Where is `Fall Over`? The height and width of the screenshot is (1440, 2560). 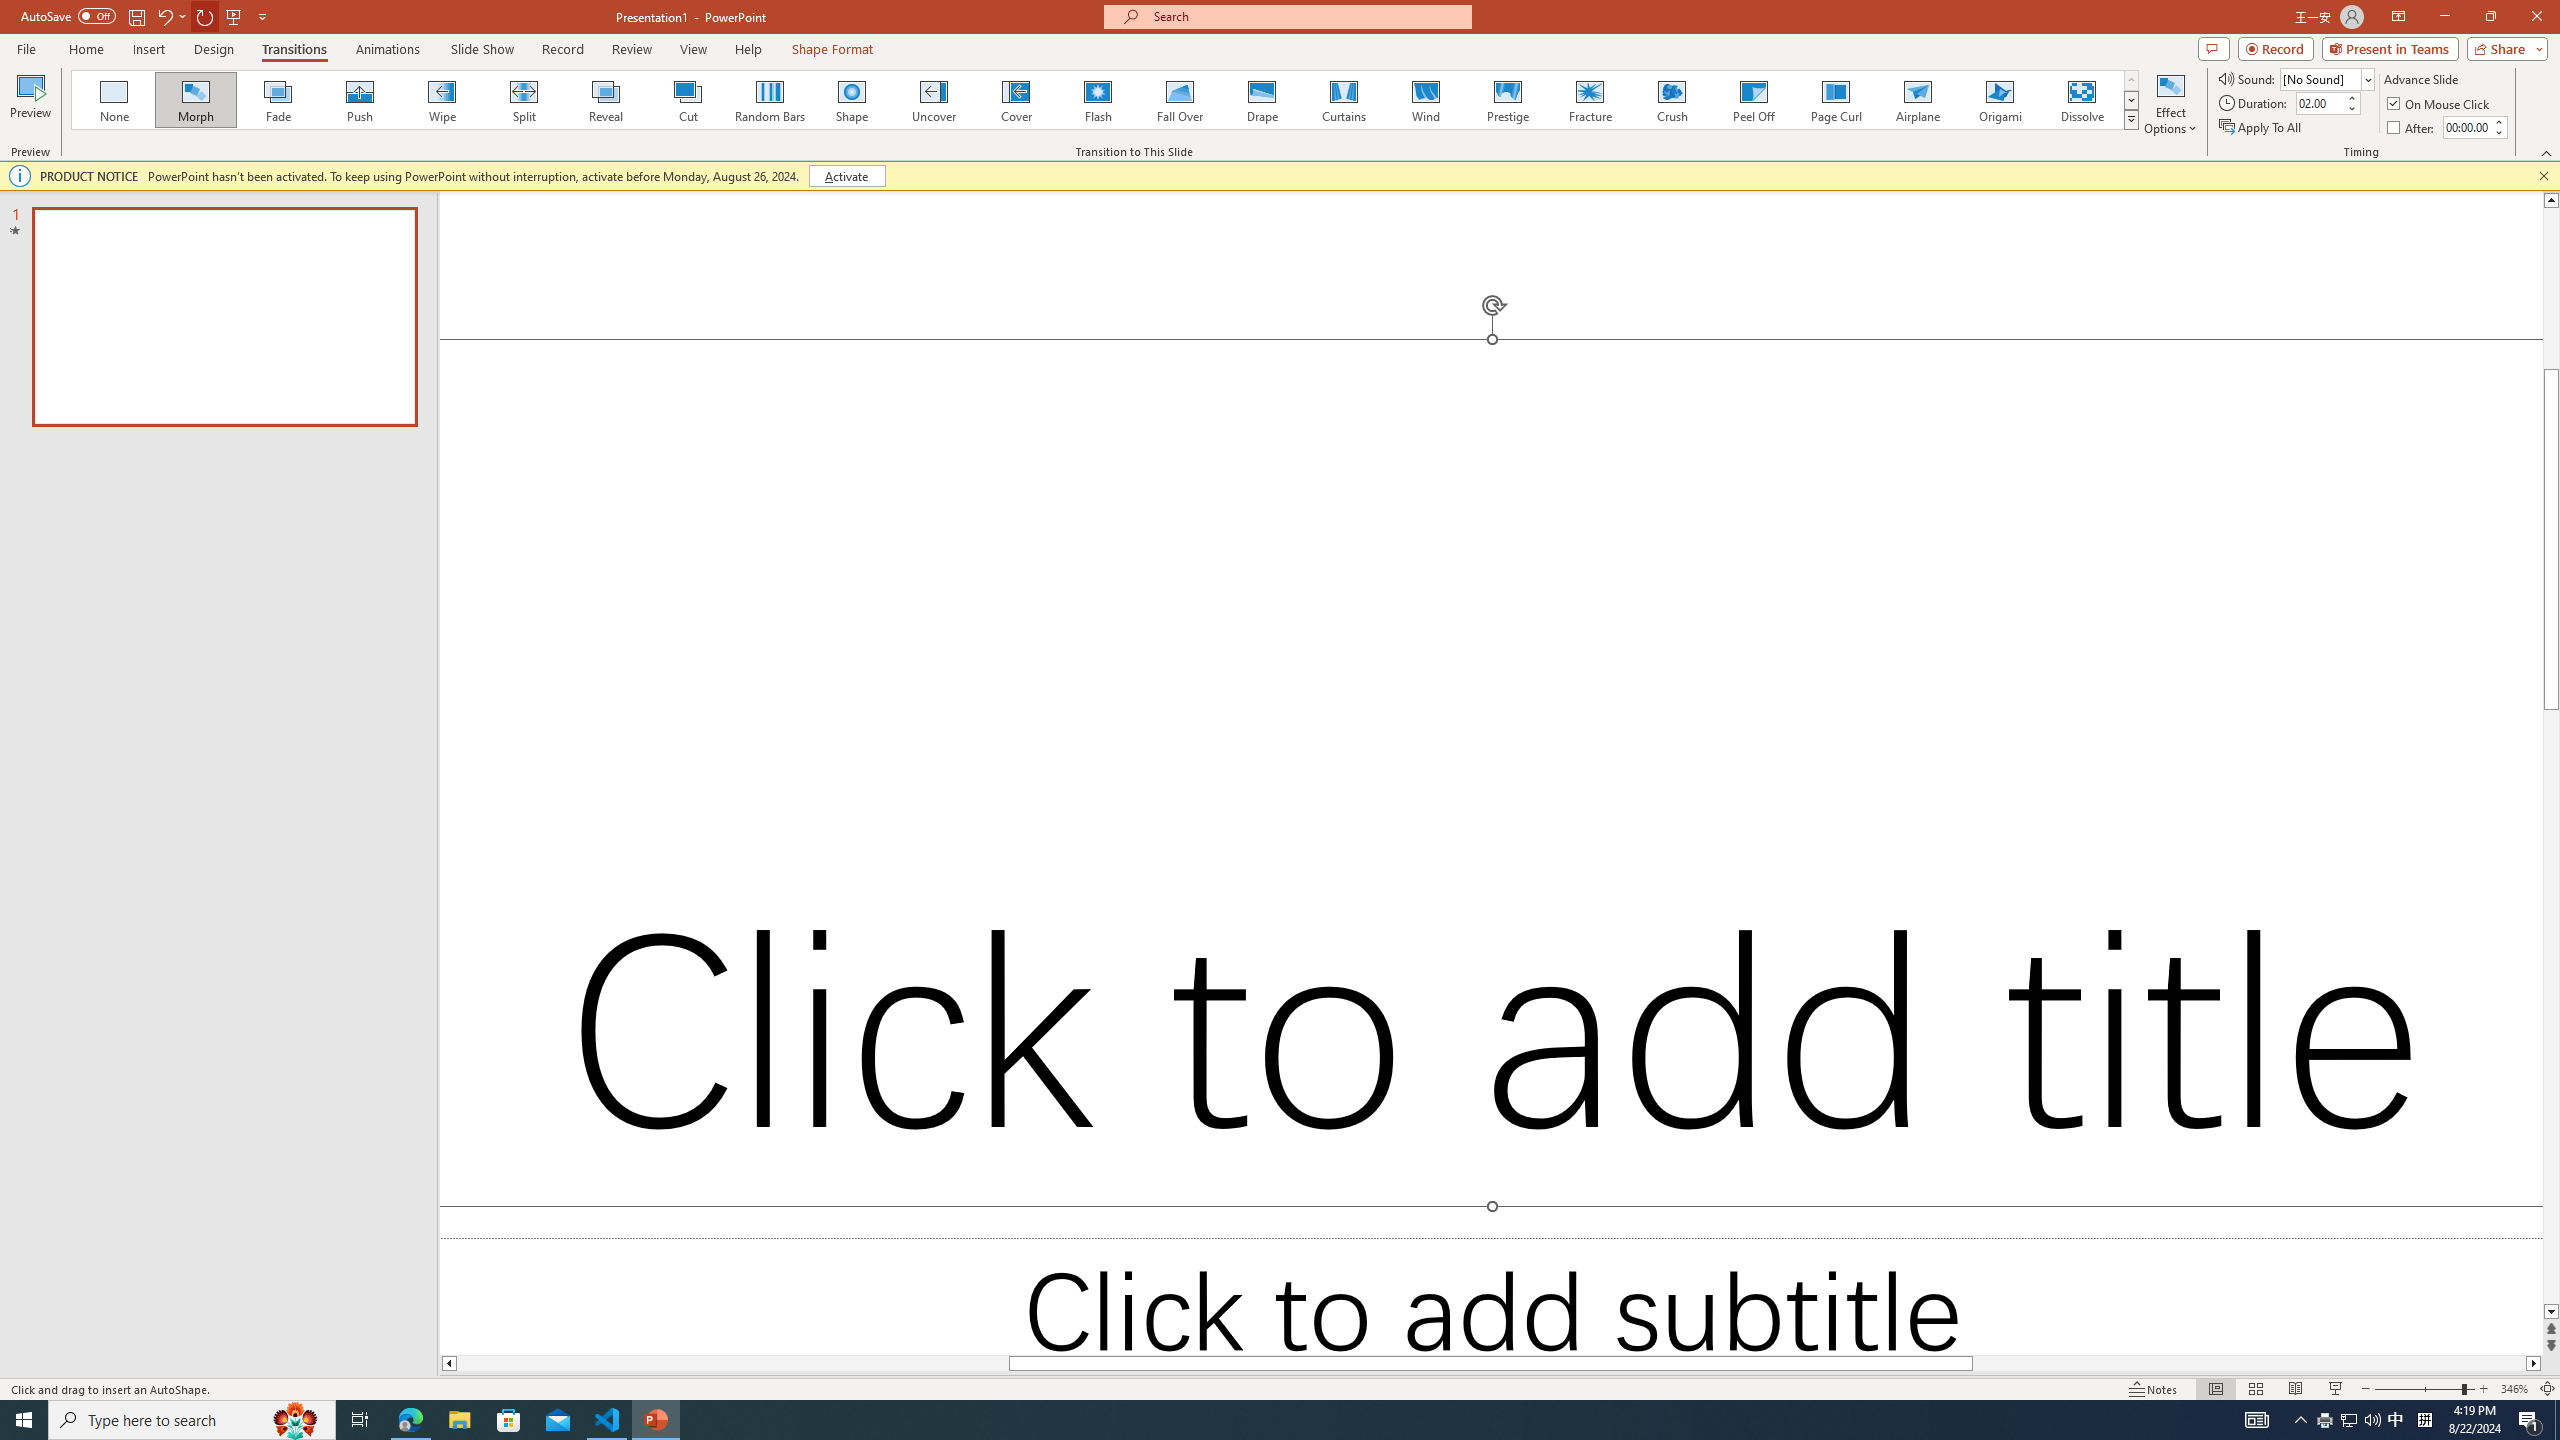
Fall Over is located at coordinates (1180, 100).